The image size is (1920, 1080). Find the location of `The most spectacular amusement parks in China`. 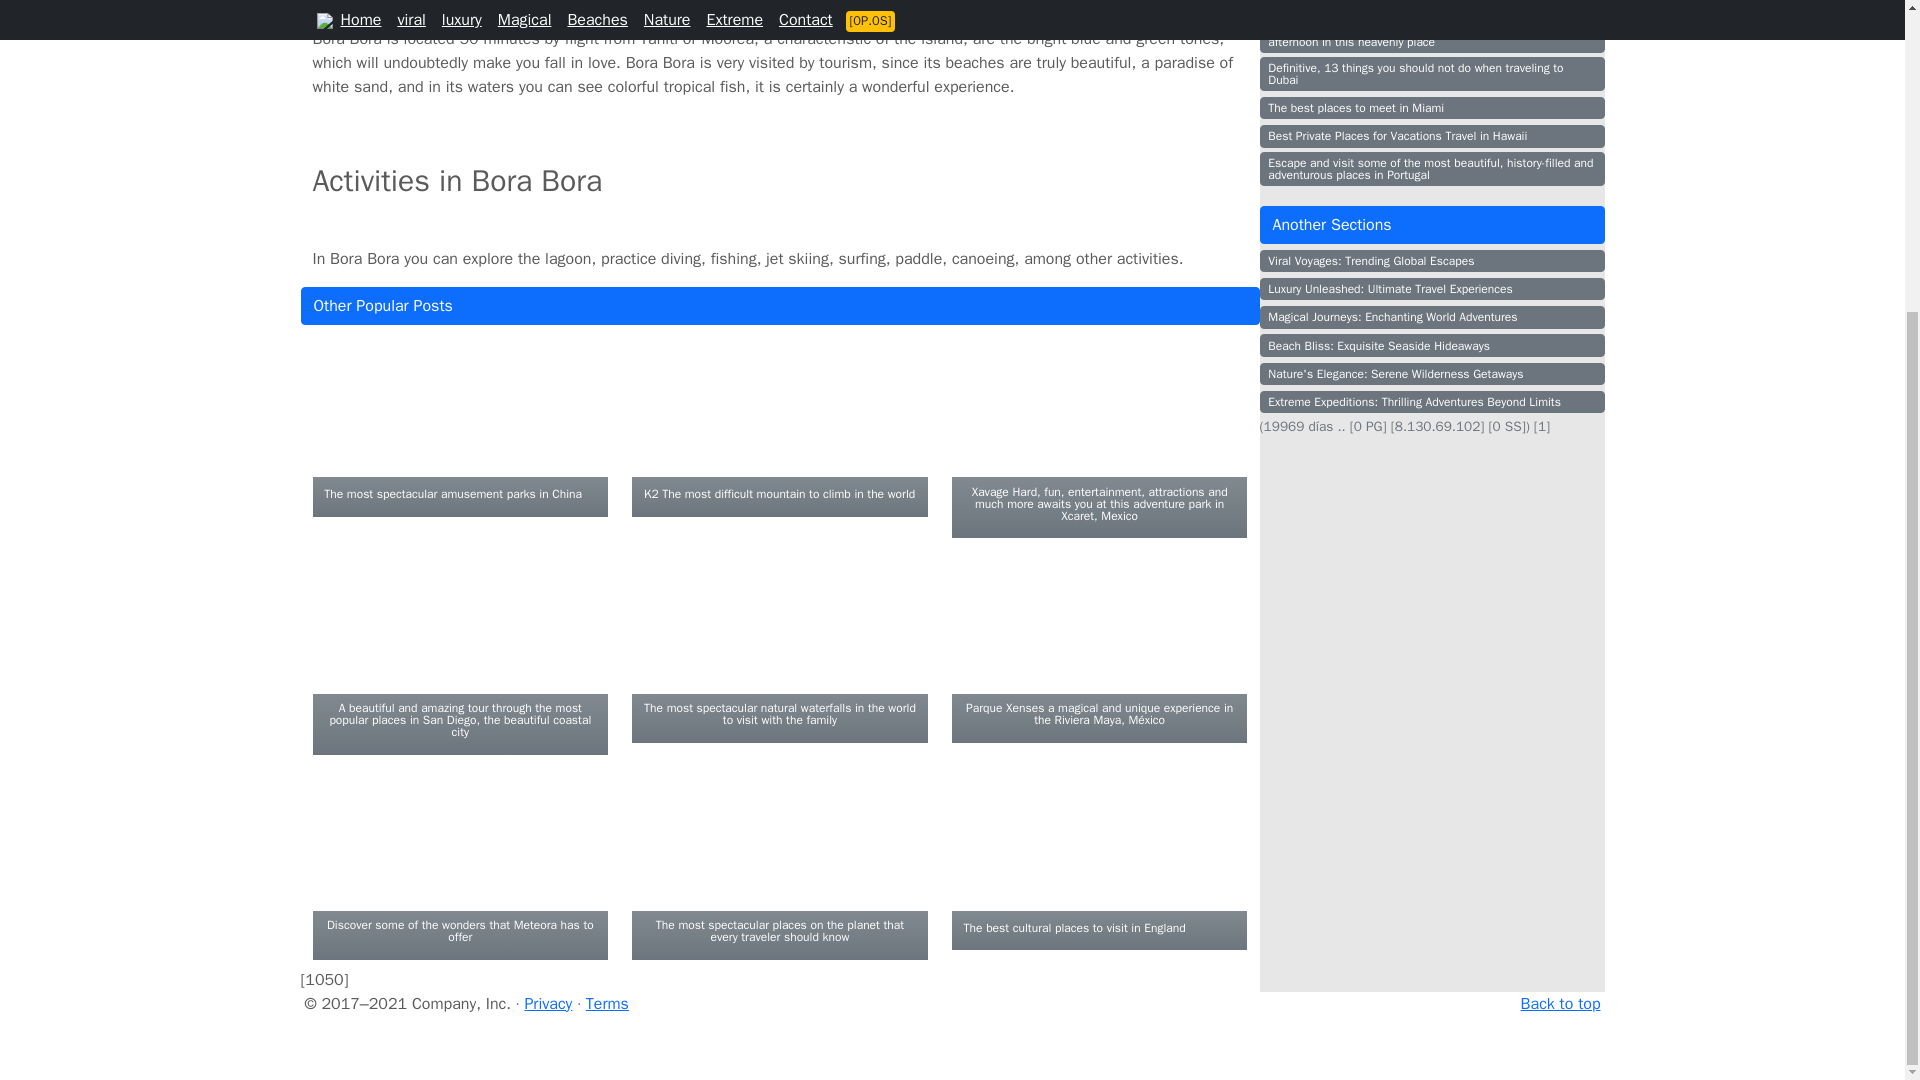

The most spectacular amusement parks in China is located at coordinates (452, 492).